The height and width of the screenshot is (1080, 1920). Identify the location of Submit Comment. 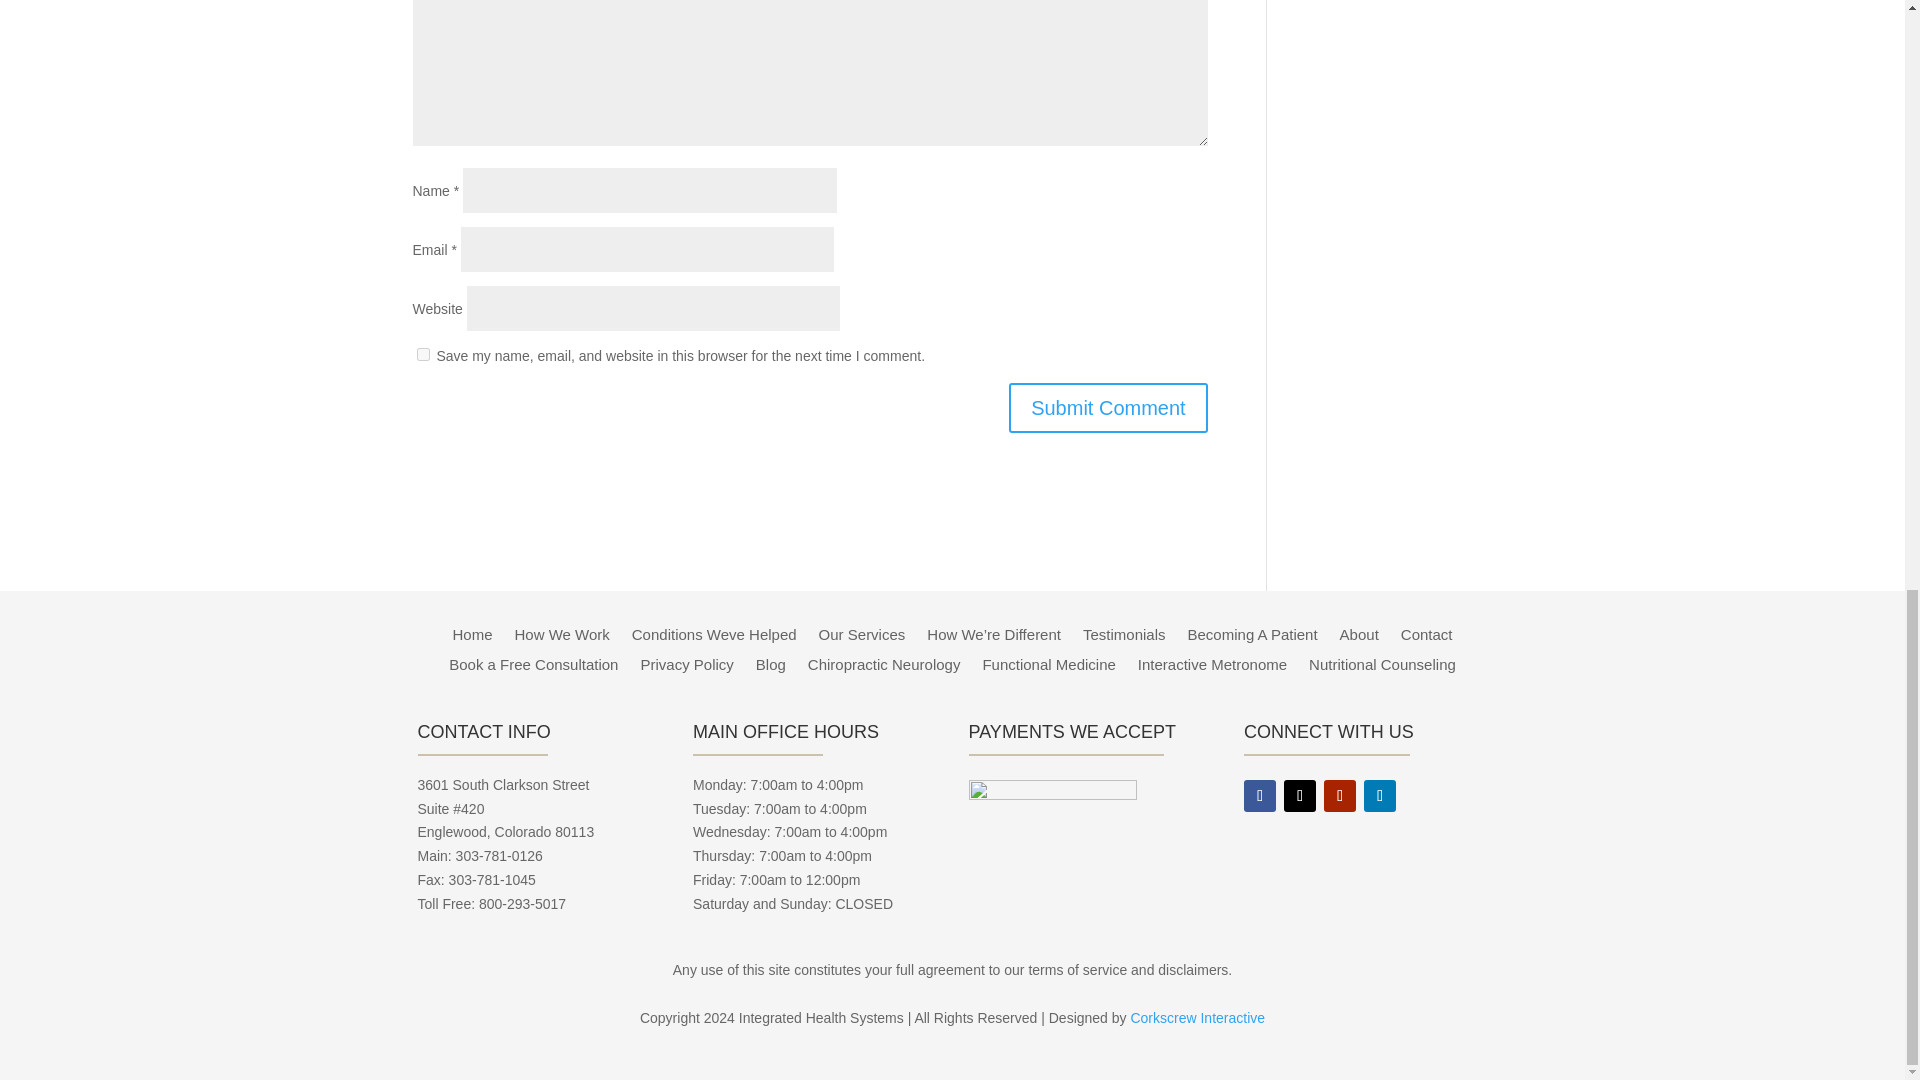
(1108, 408).